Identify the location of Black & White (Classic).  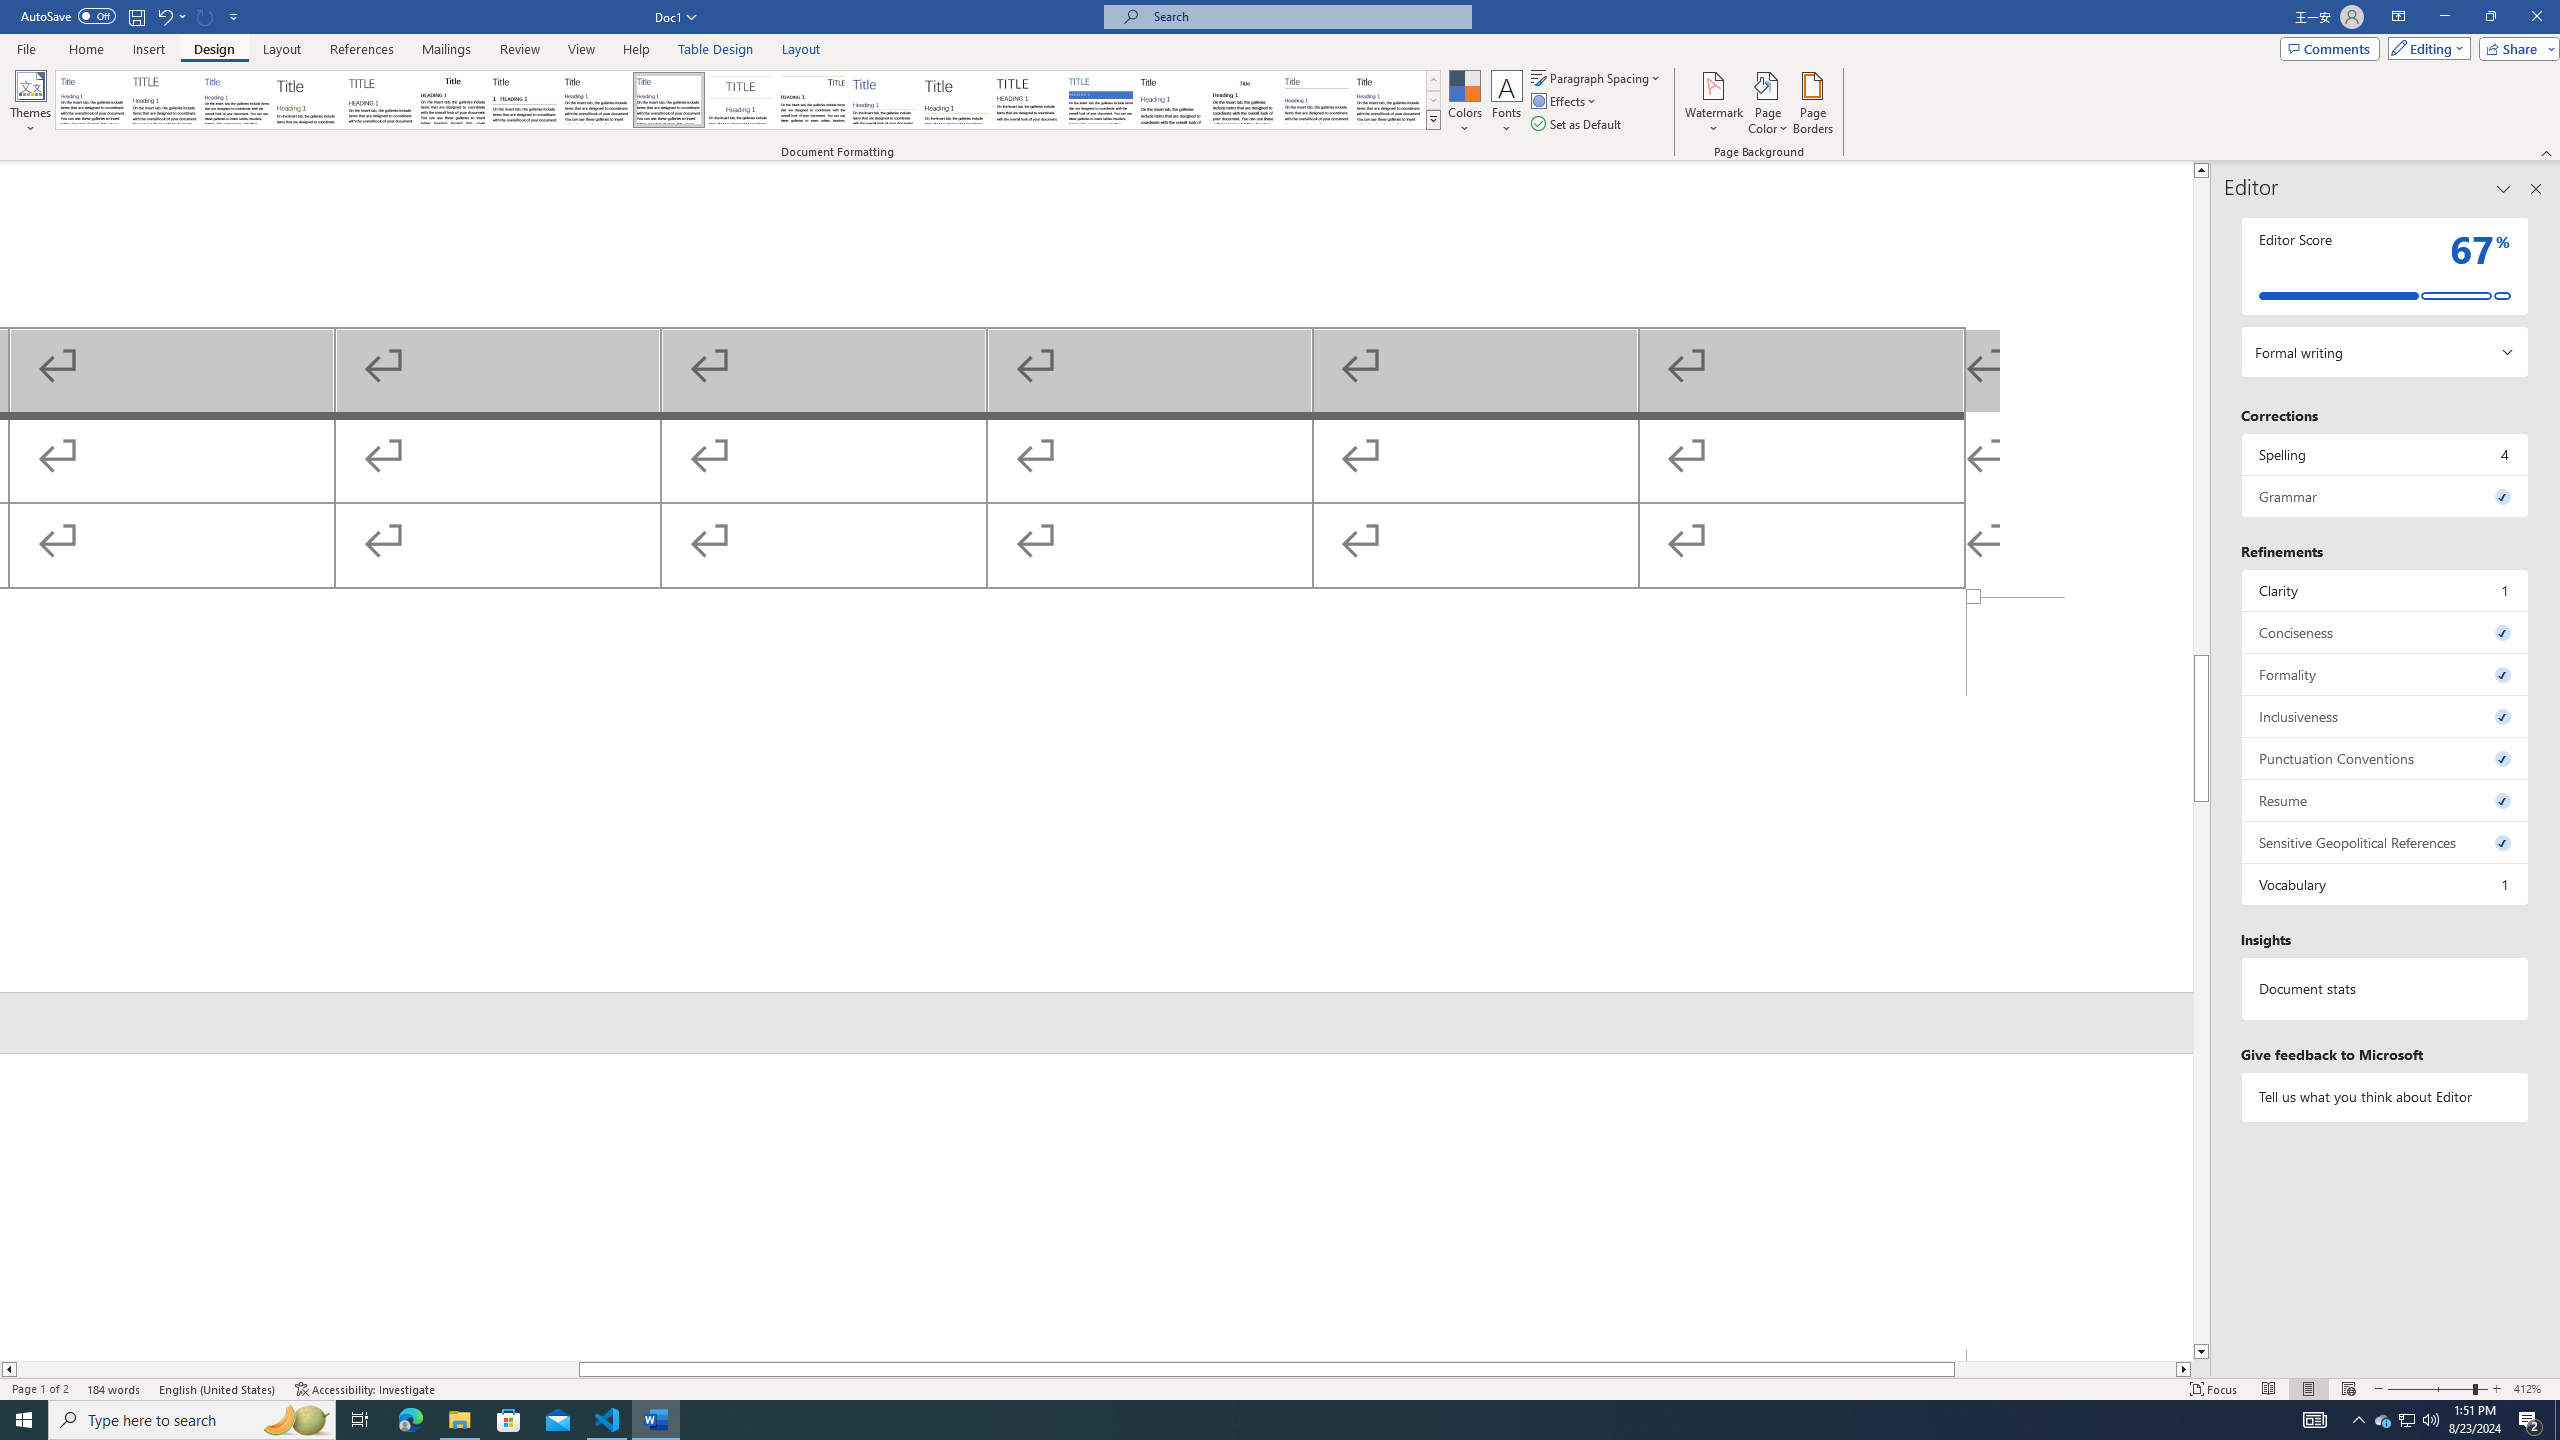
(452, 100).